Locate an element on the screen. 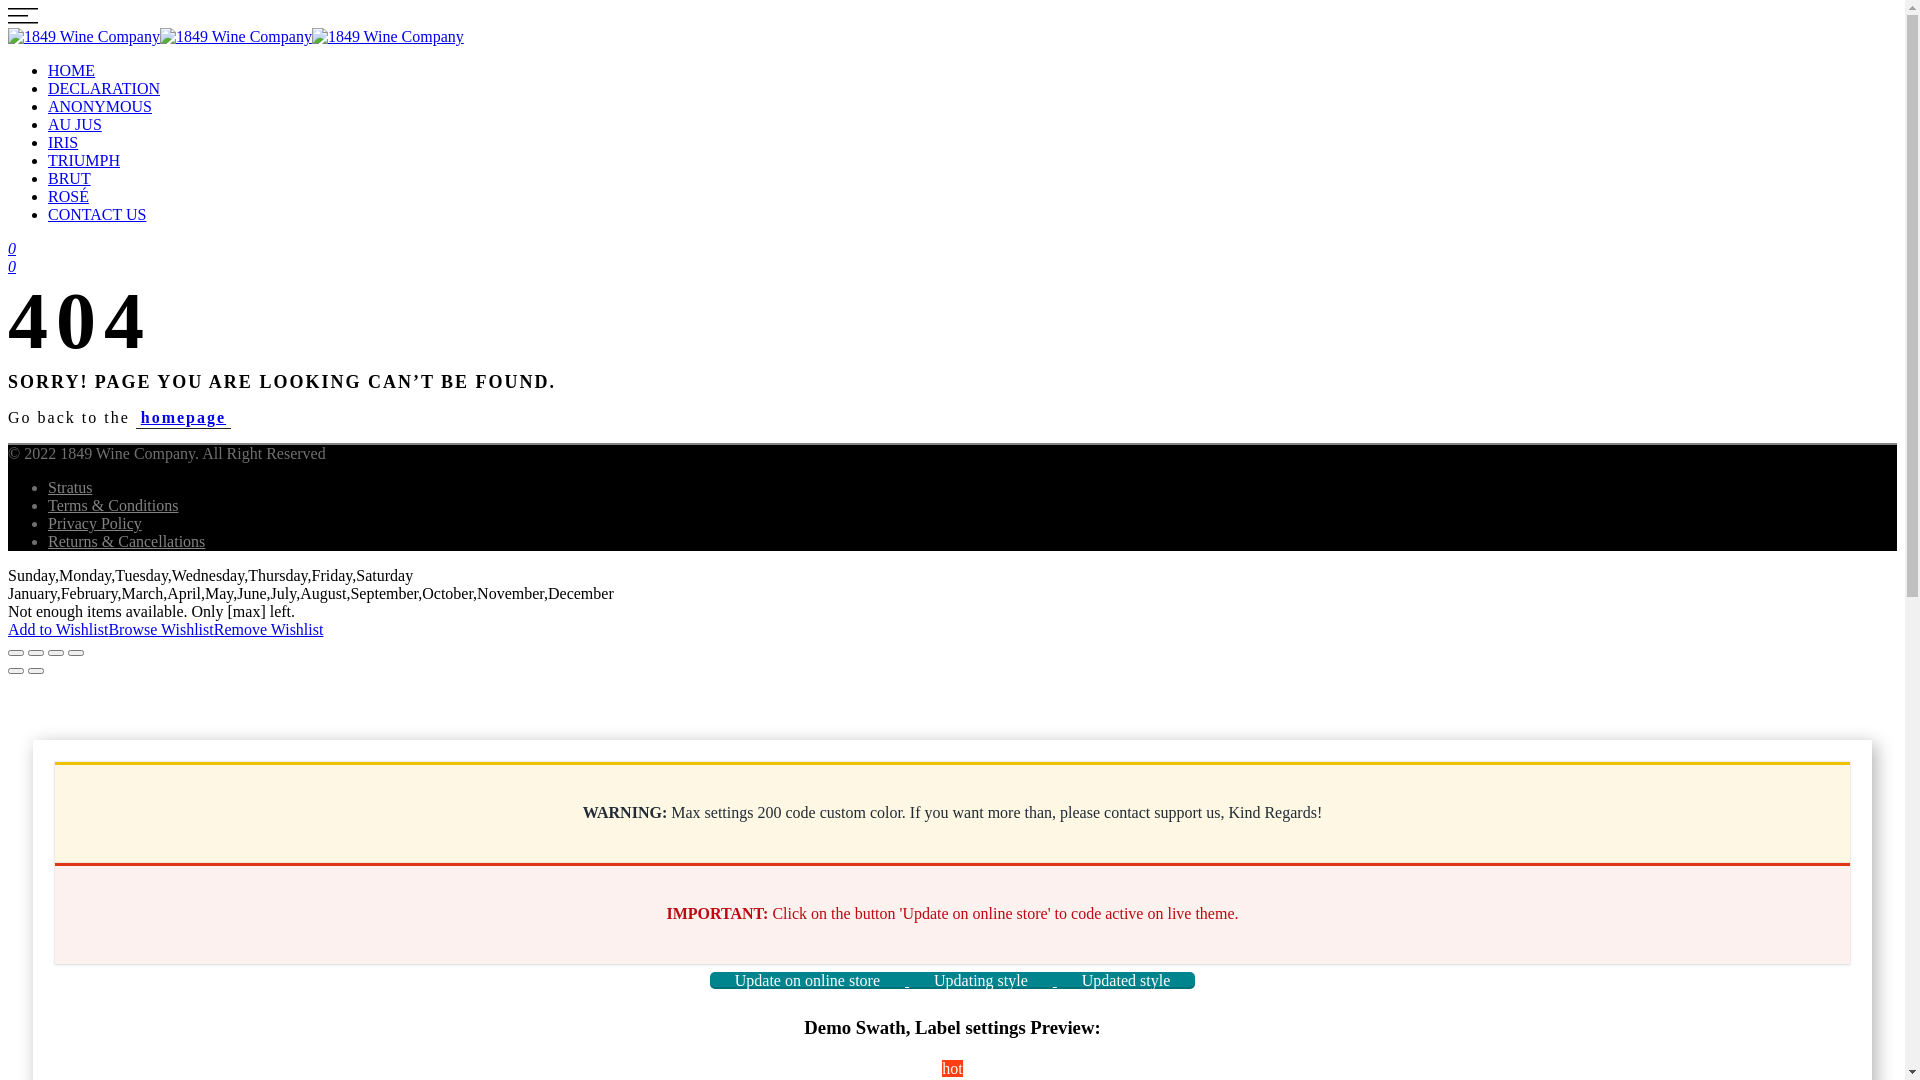 This screenshot has height=1080, width=1920. ANONYMOUS is located at coordinates (100, 106).